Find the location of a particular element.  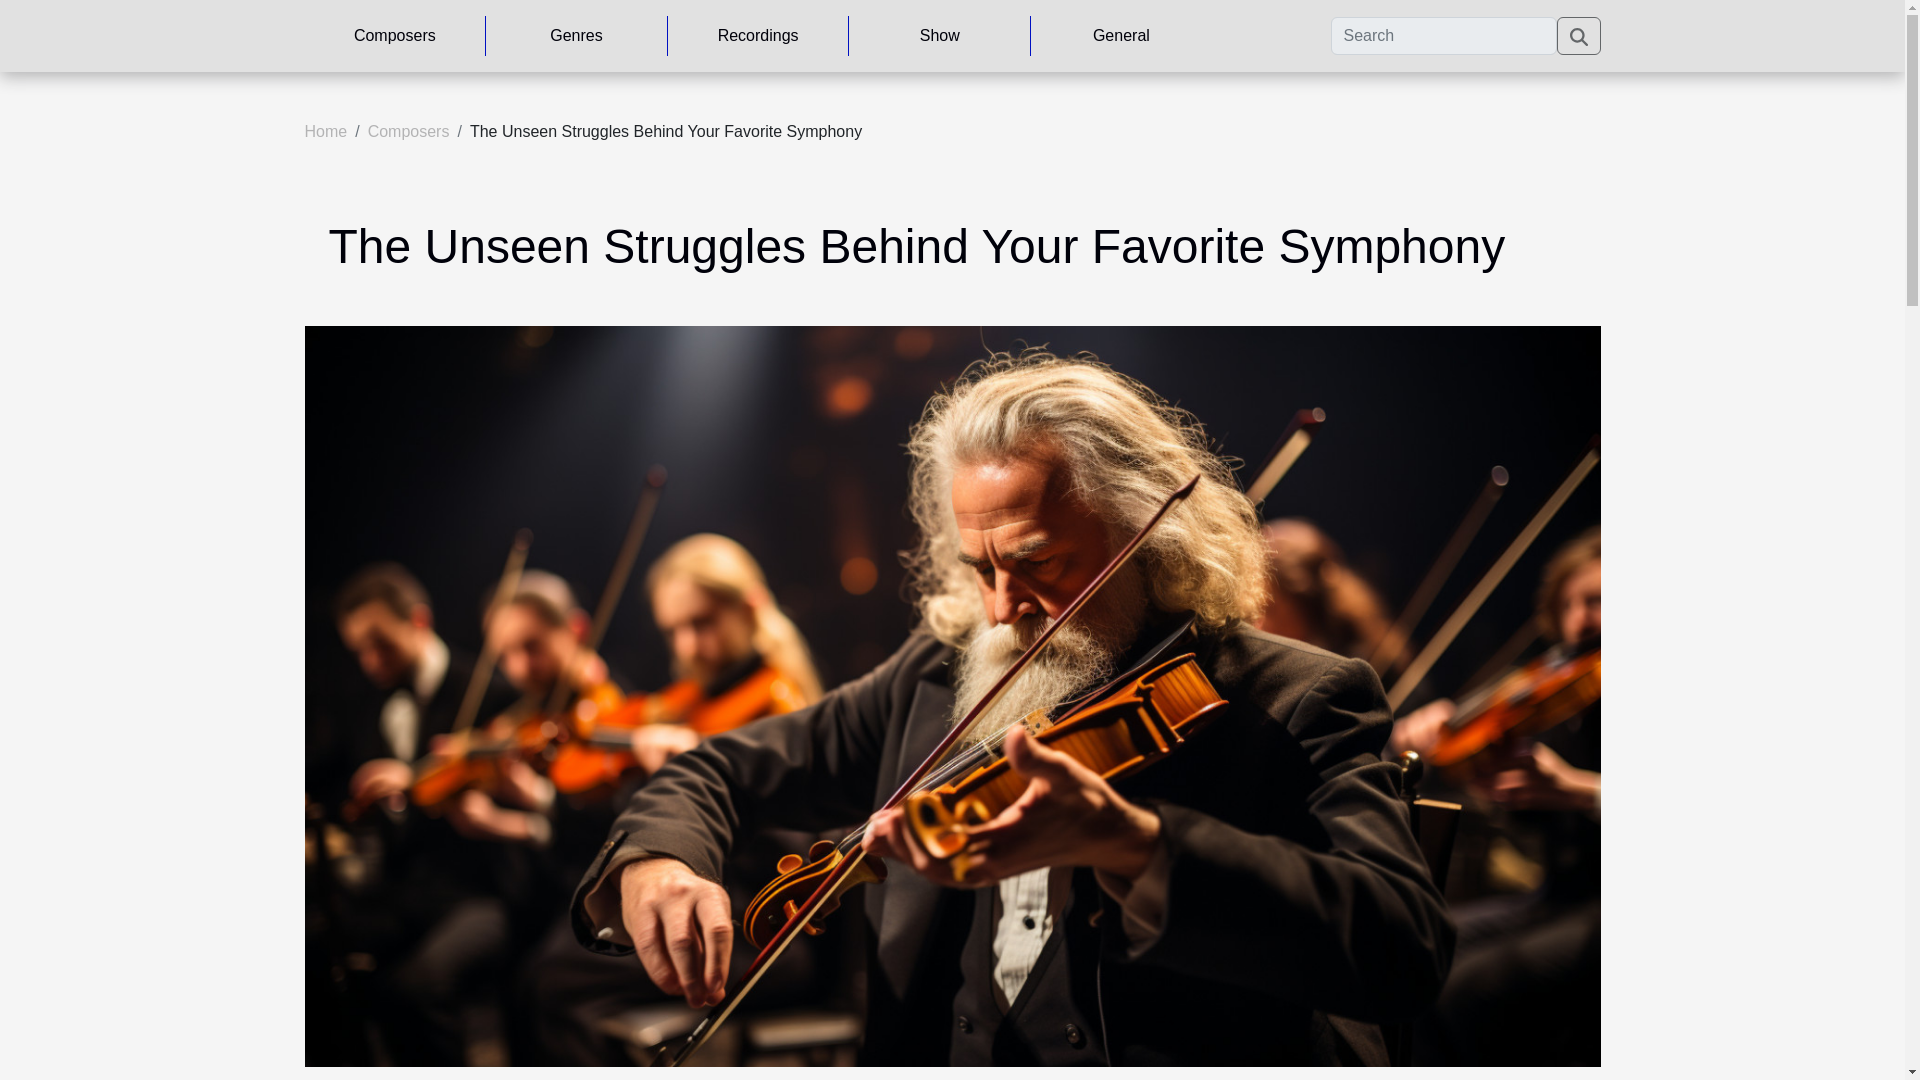

Composers is located at coordinates (394, 36).